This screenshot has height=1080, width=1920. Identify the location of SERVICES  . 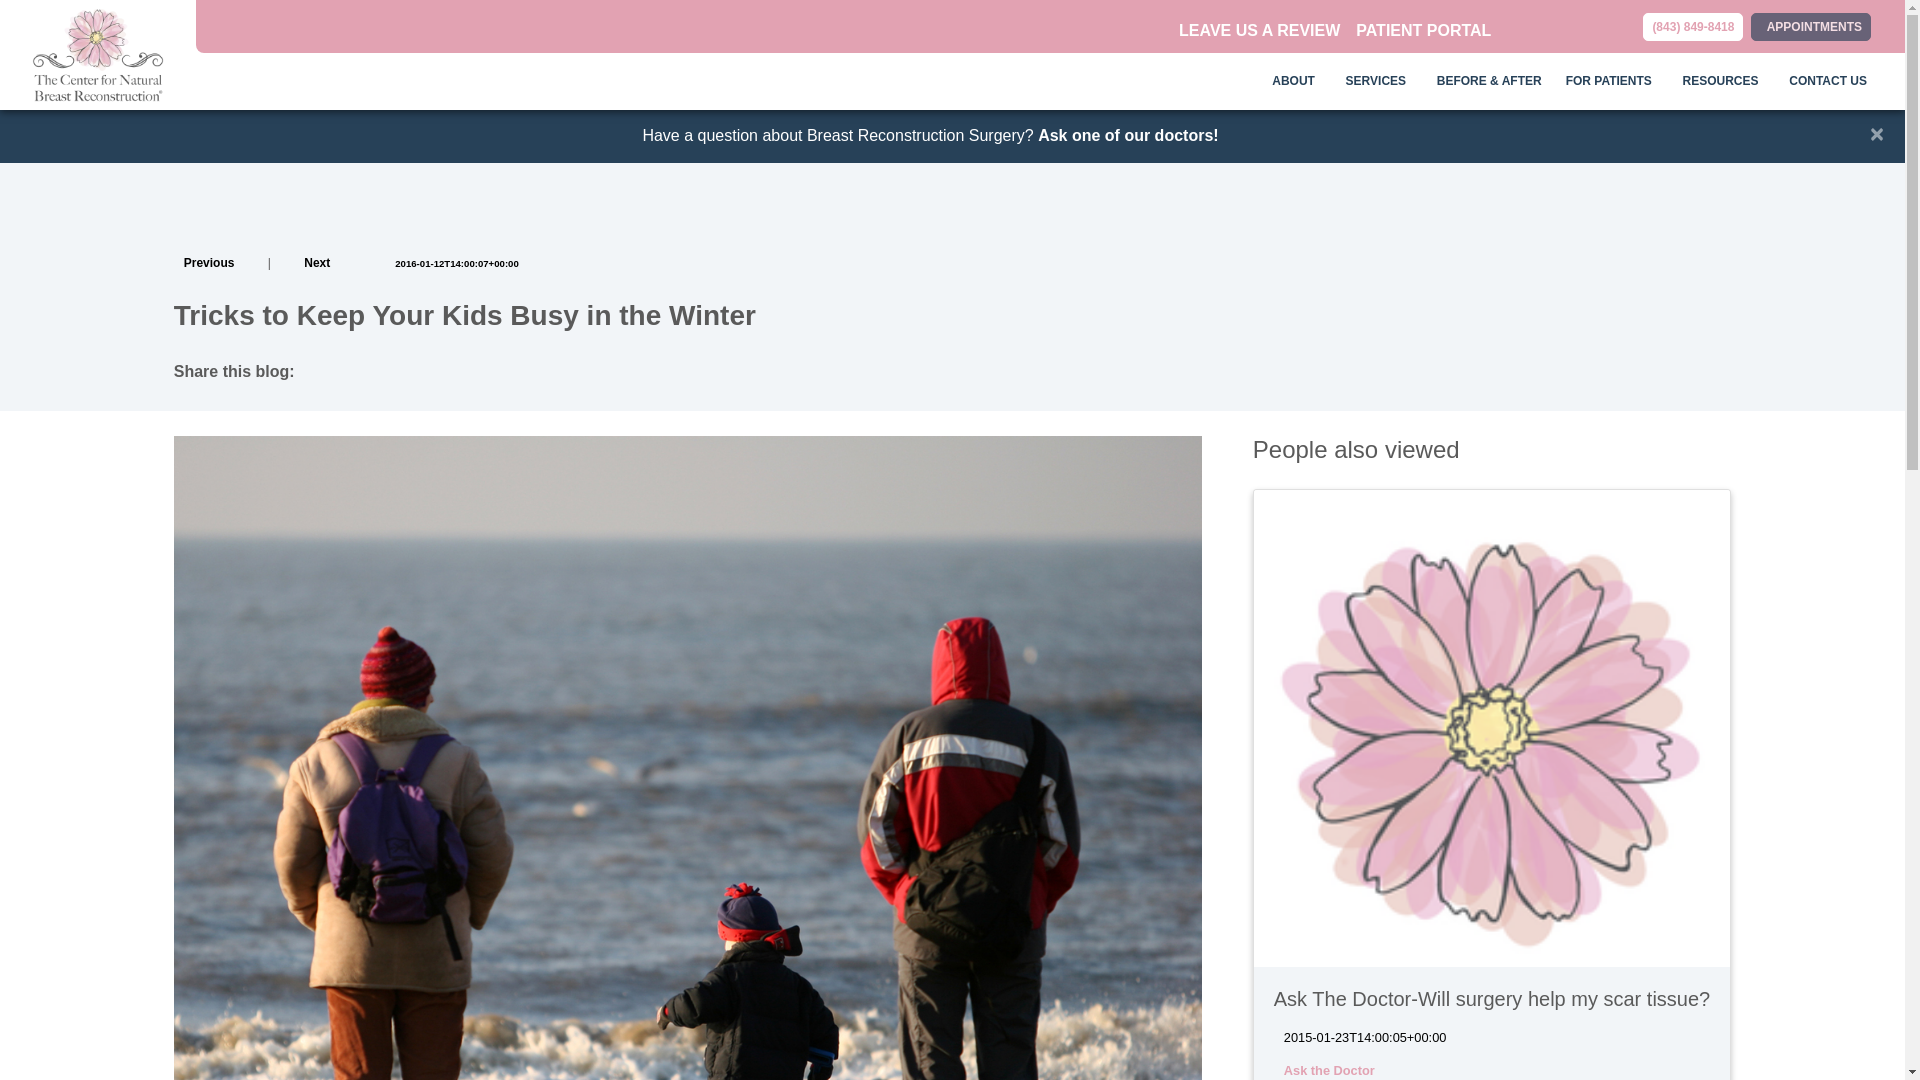
(1379, 81).